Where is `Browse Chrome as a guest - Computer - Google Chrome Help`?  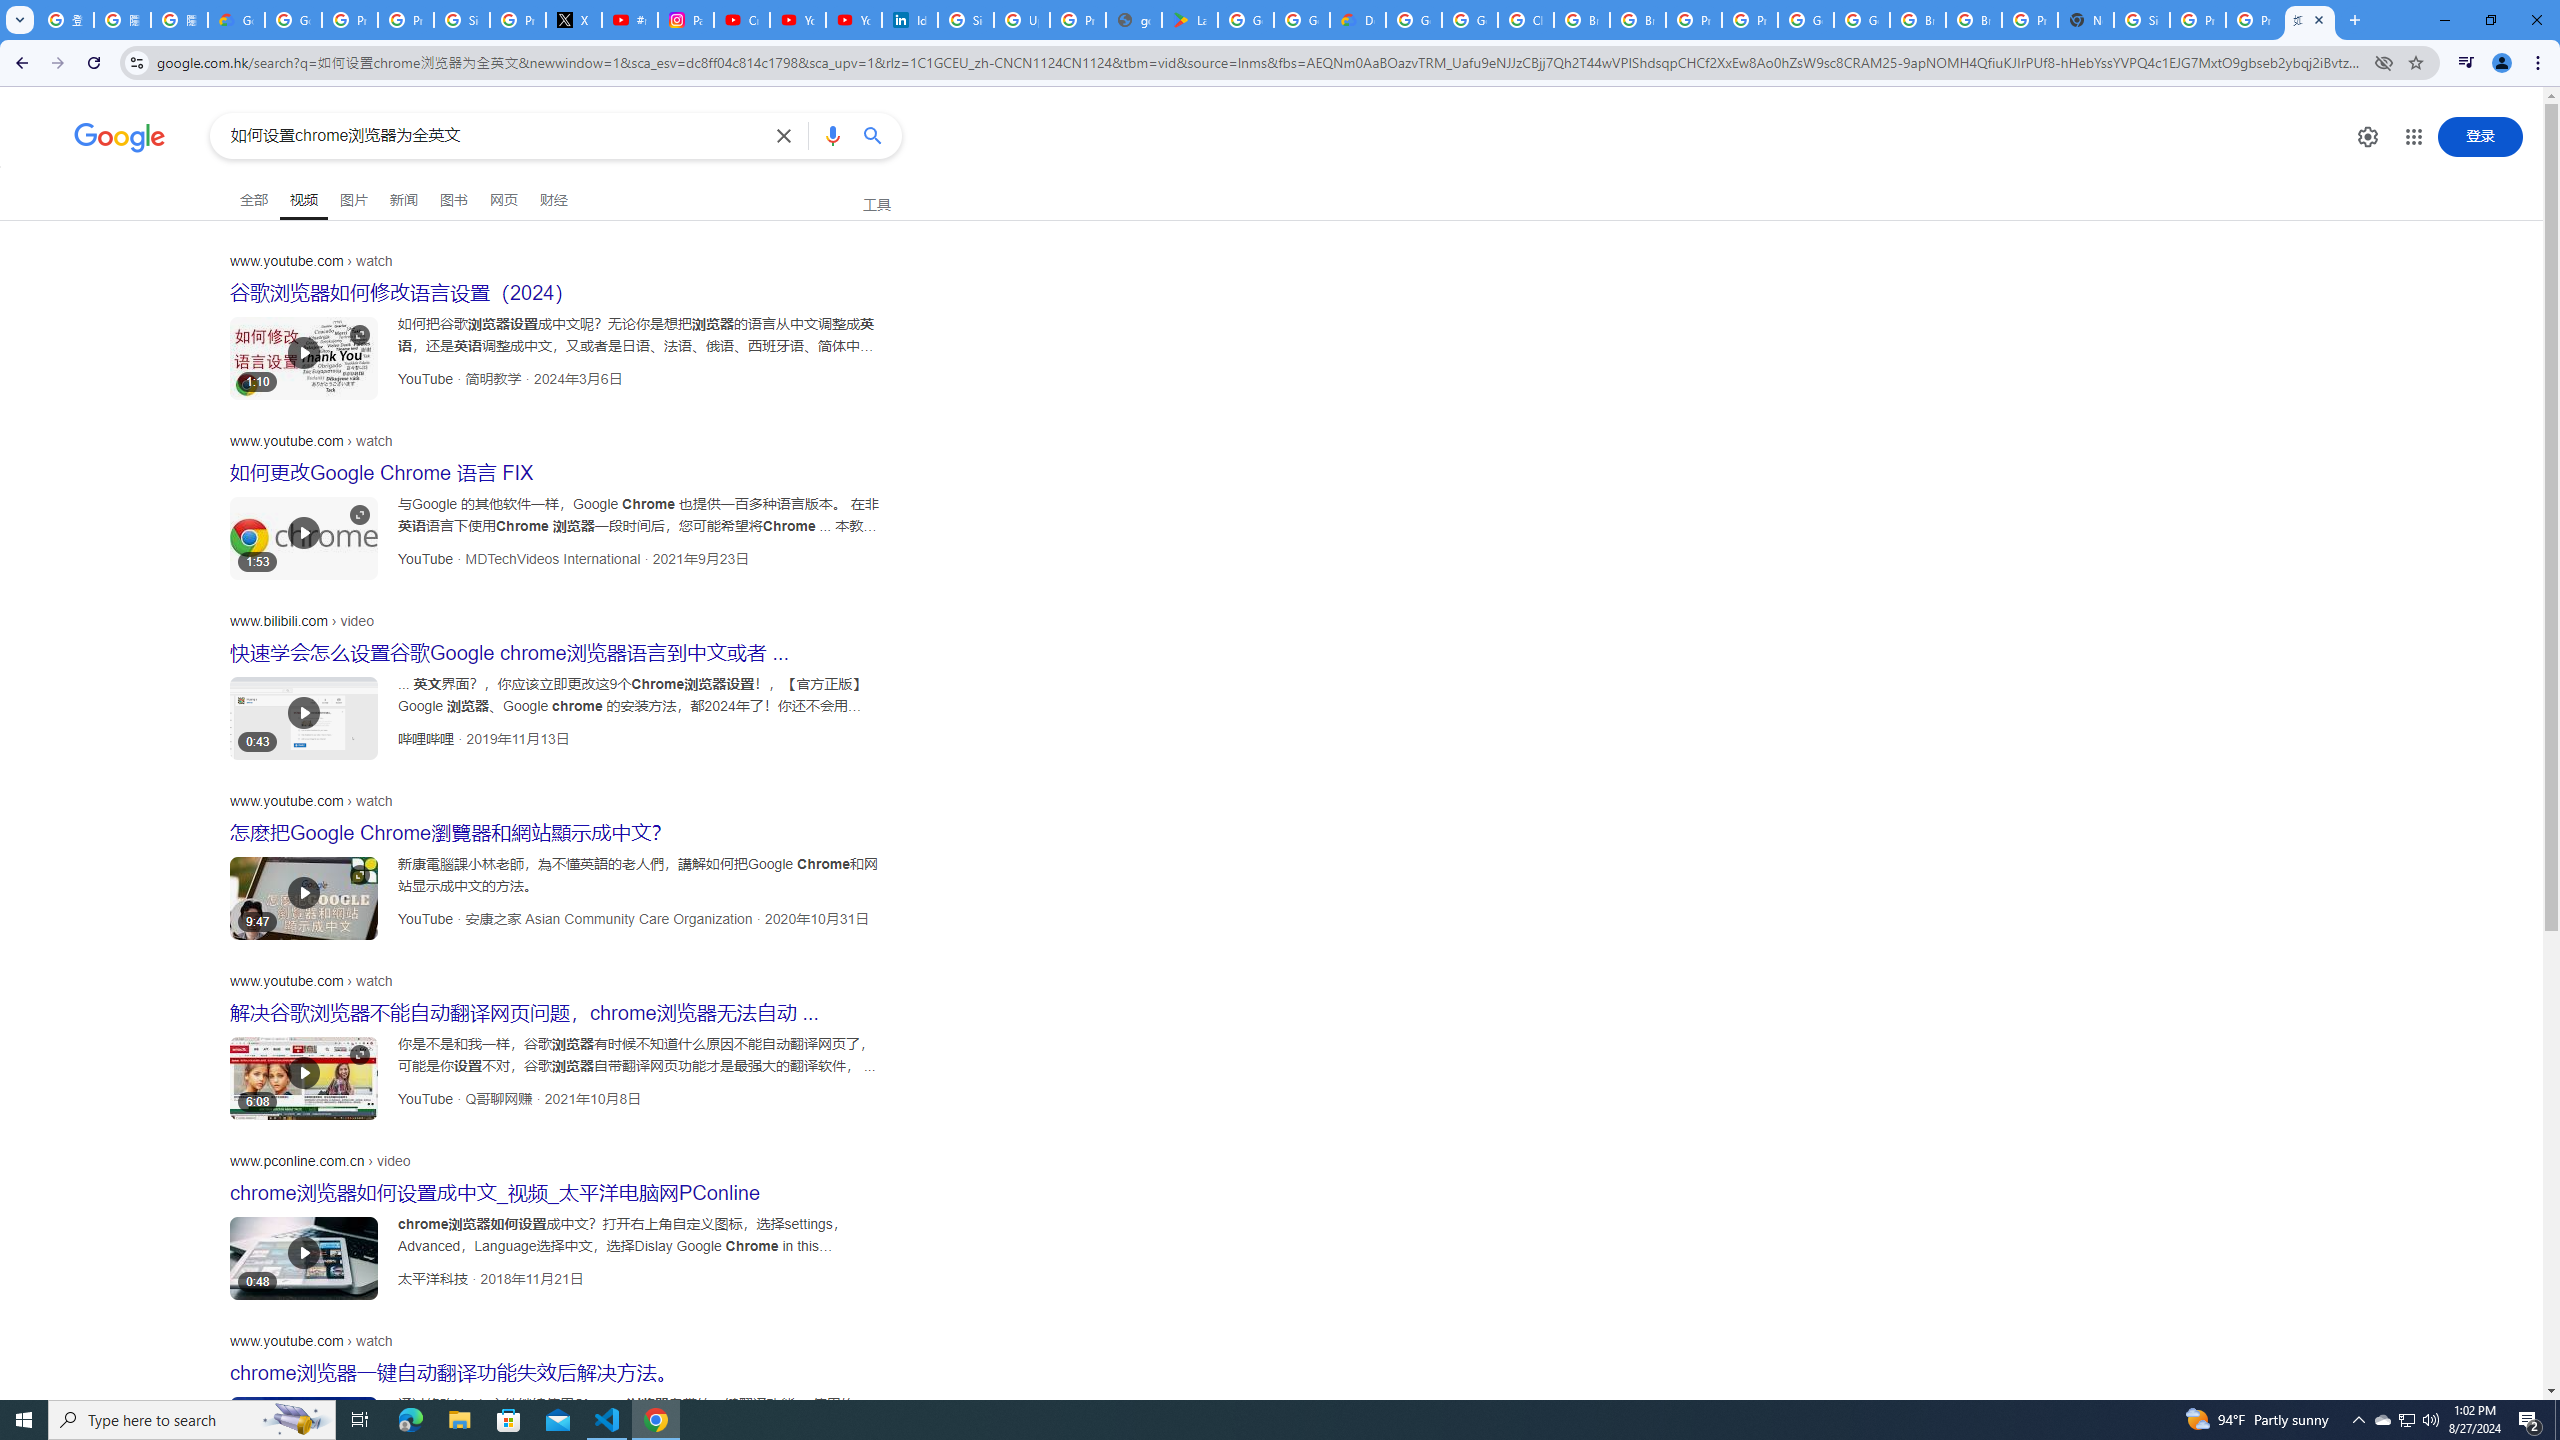
Browse Chrome as a guest - Computer - Google Chrome Help is located at coordinates (1582, 20).